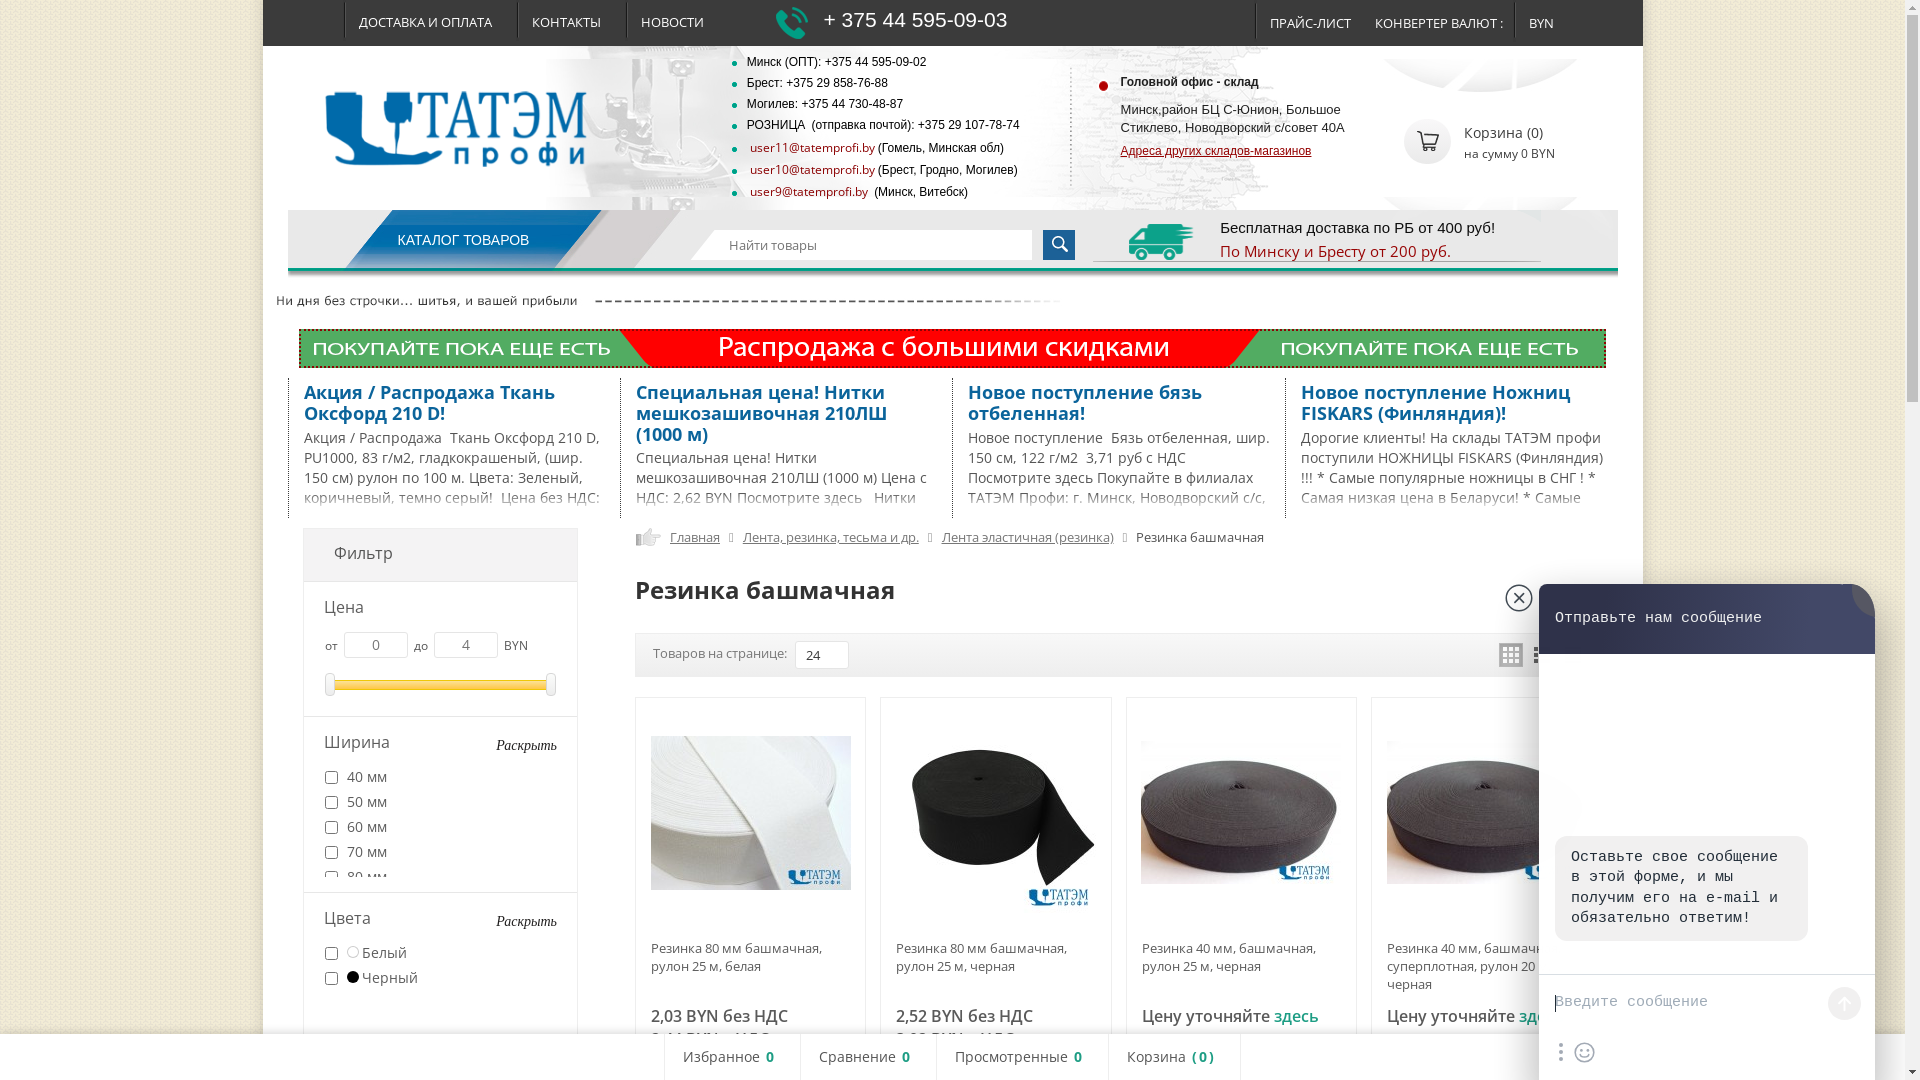 Image resolution: width=1920 pixels, height=1080 pixels. Describe the element at coordinates (822, 655) in the screenshot. I see `24` at that location.